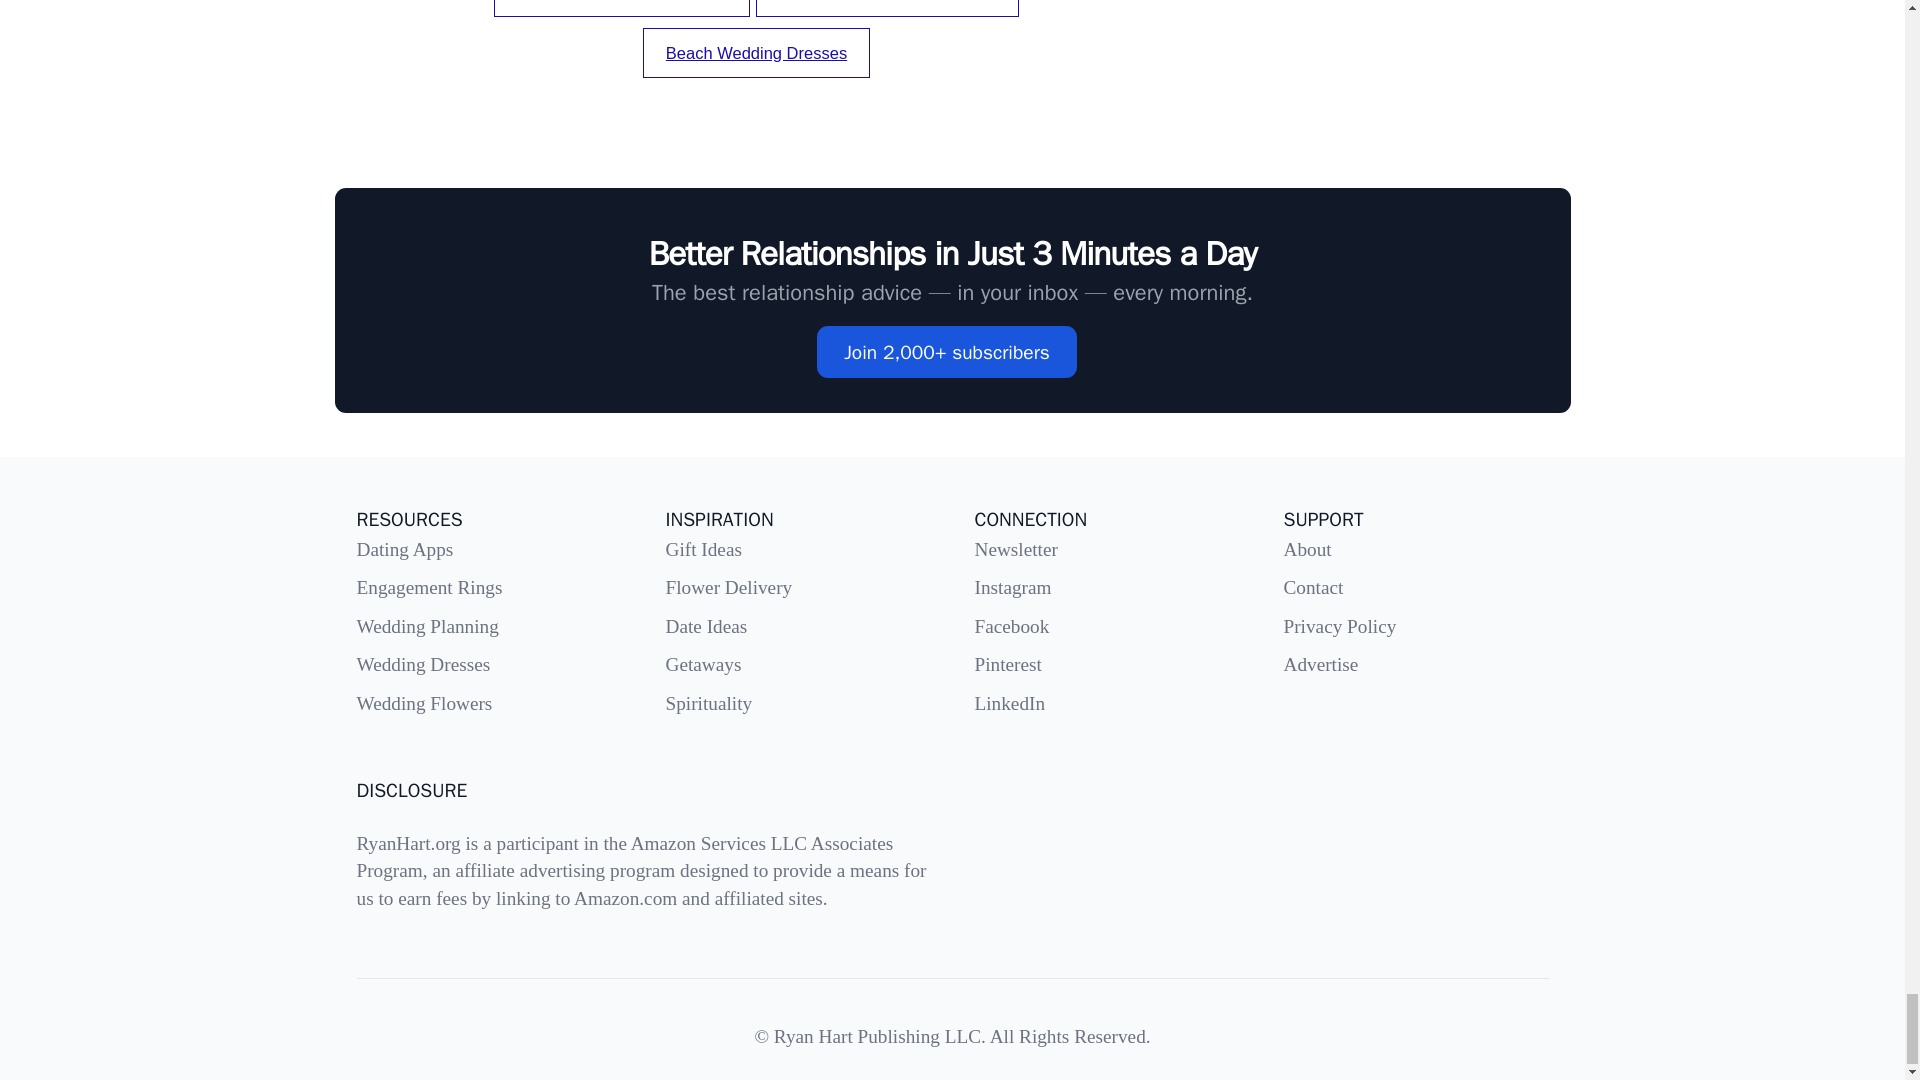 The image size is (1920, 1080). Describe the element at coordinates (404, 549) in the screenshot. I see `Dating Apps` at that location.